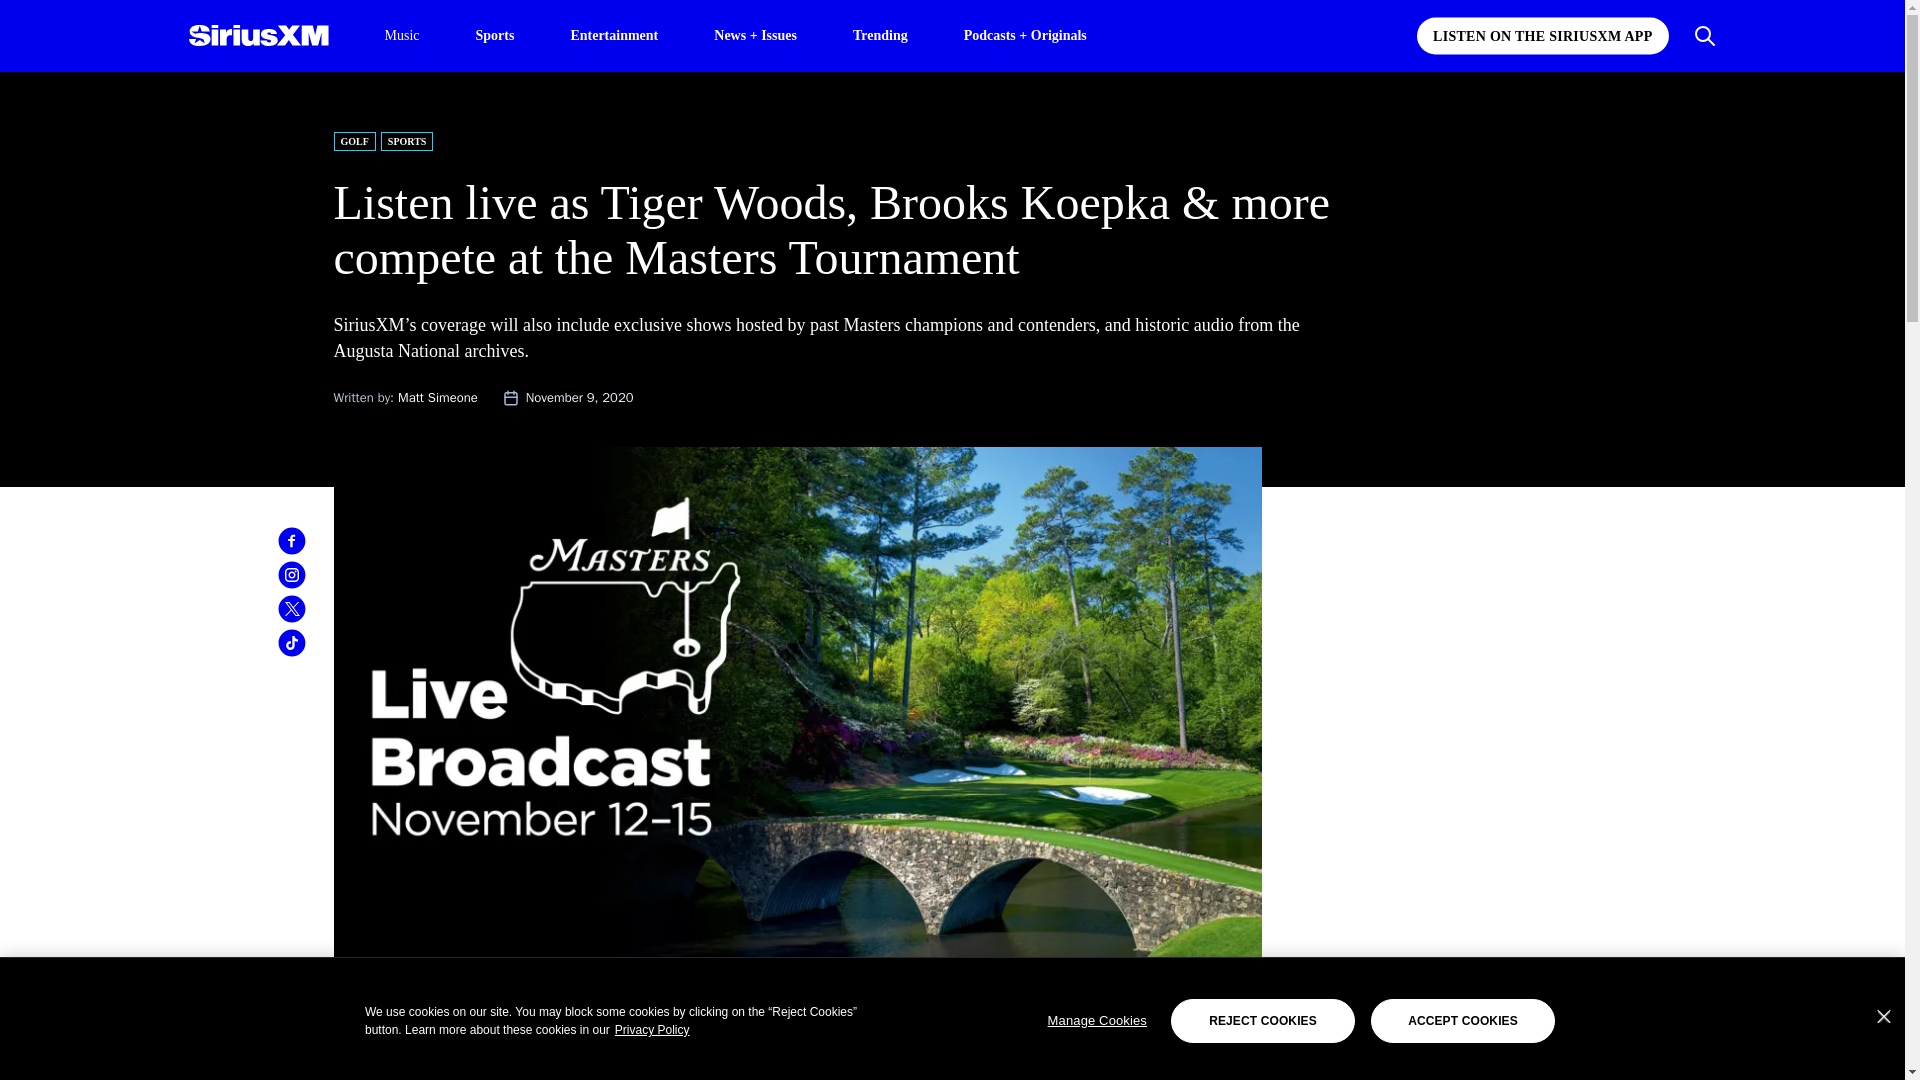 The width and height of the screenshot is (1920, 1080). I want to click on Matt Simeone, so click(438, 397).